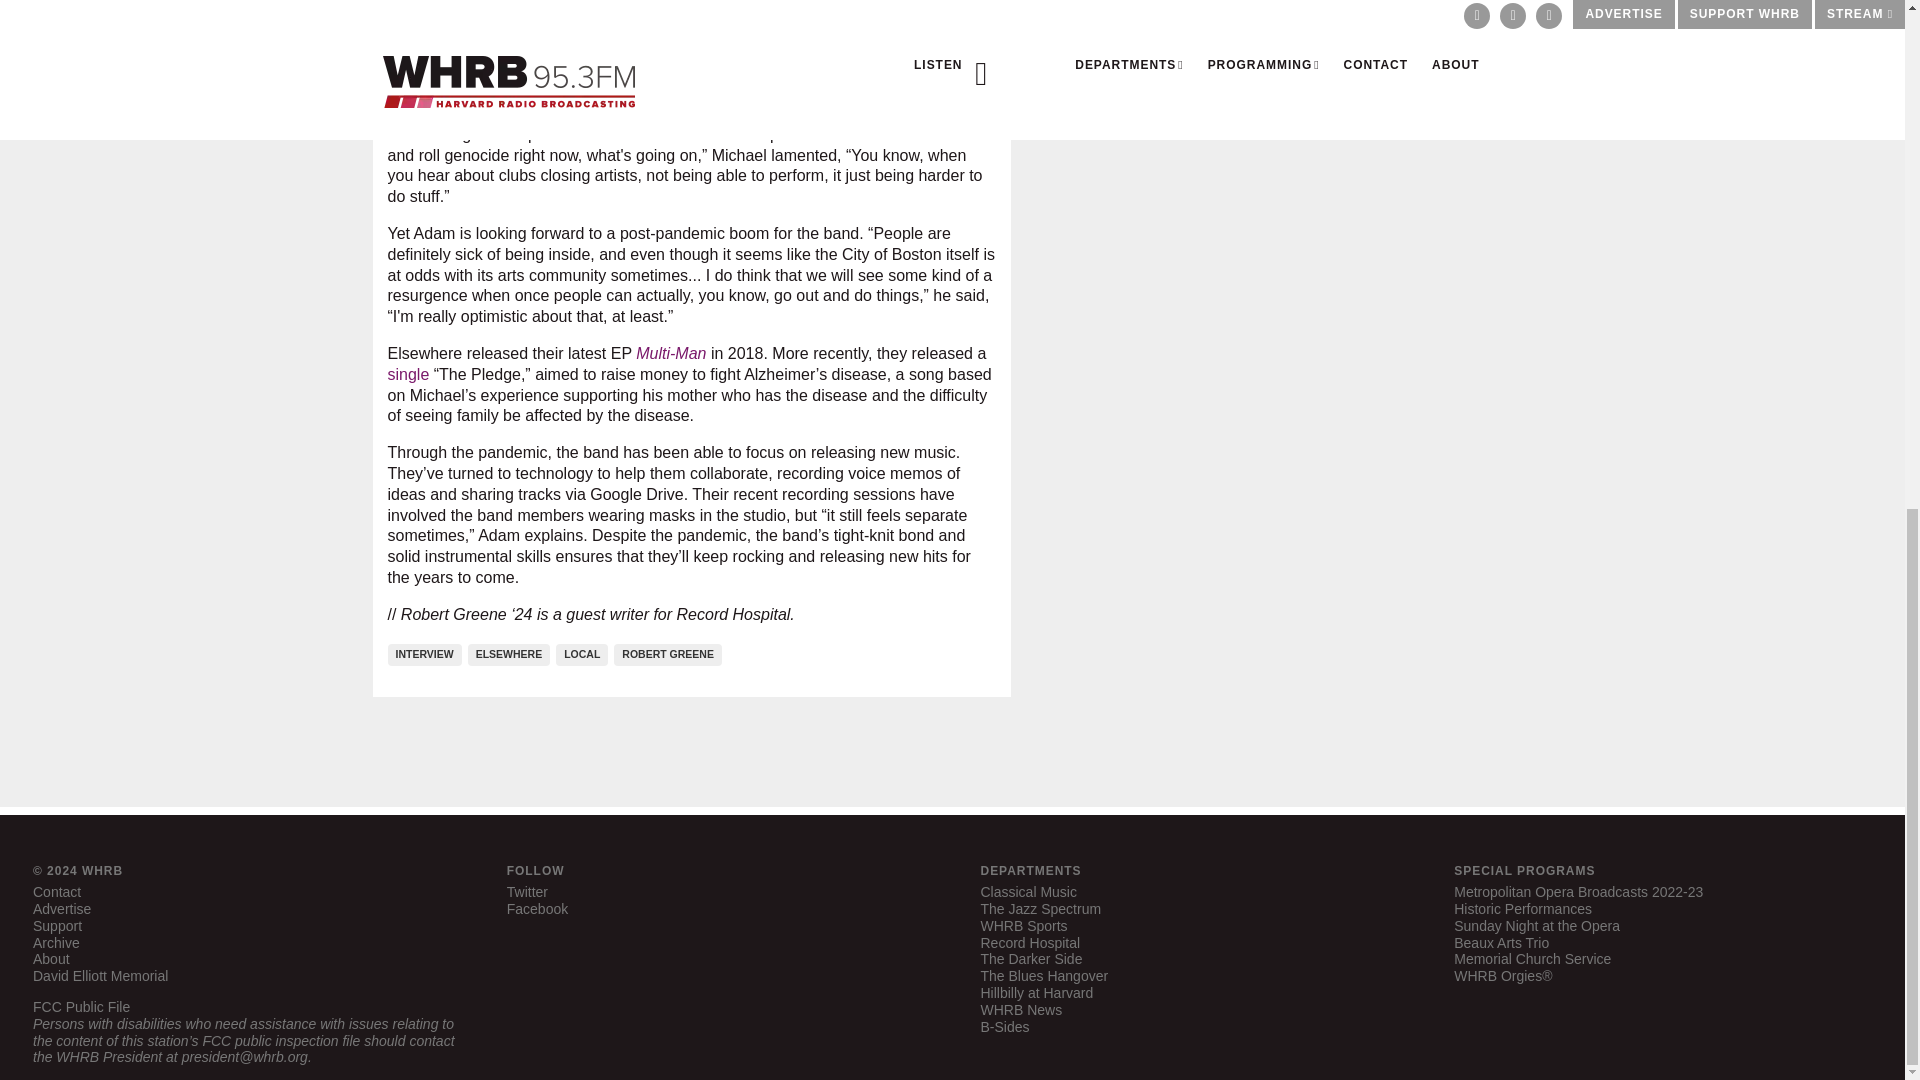  What do you see at coordinates (428, 652) in the screenshot?
I see `INTERVIEW` at bounding box center [428, 652].